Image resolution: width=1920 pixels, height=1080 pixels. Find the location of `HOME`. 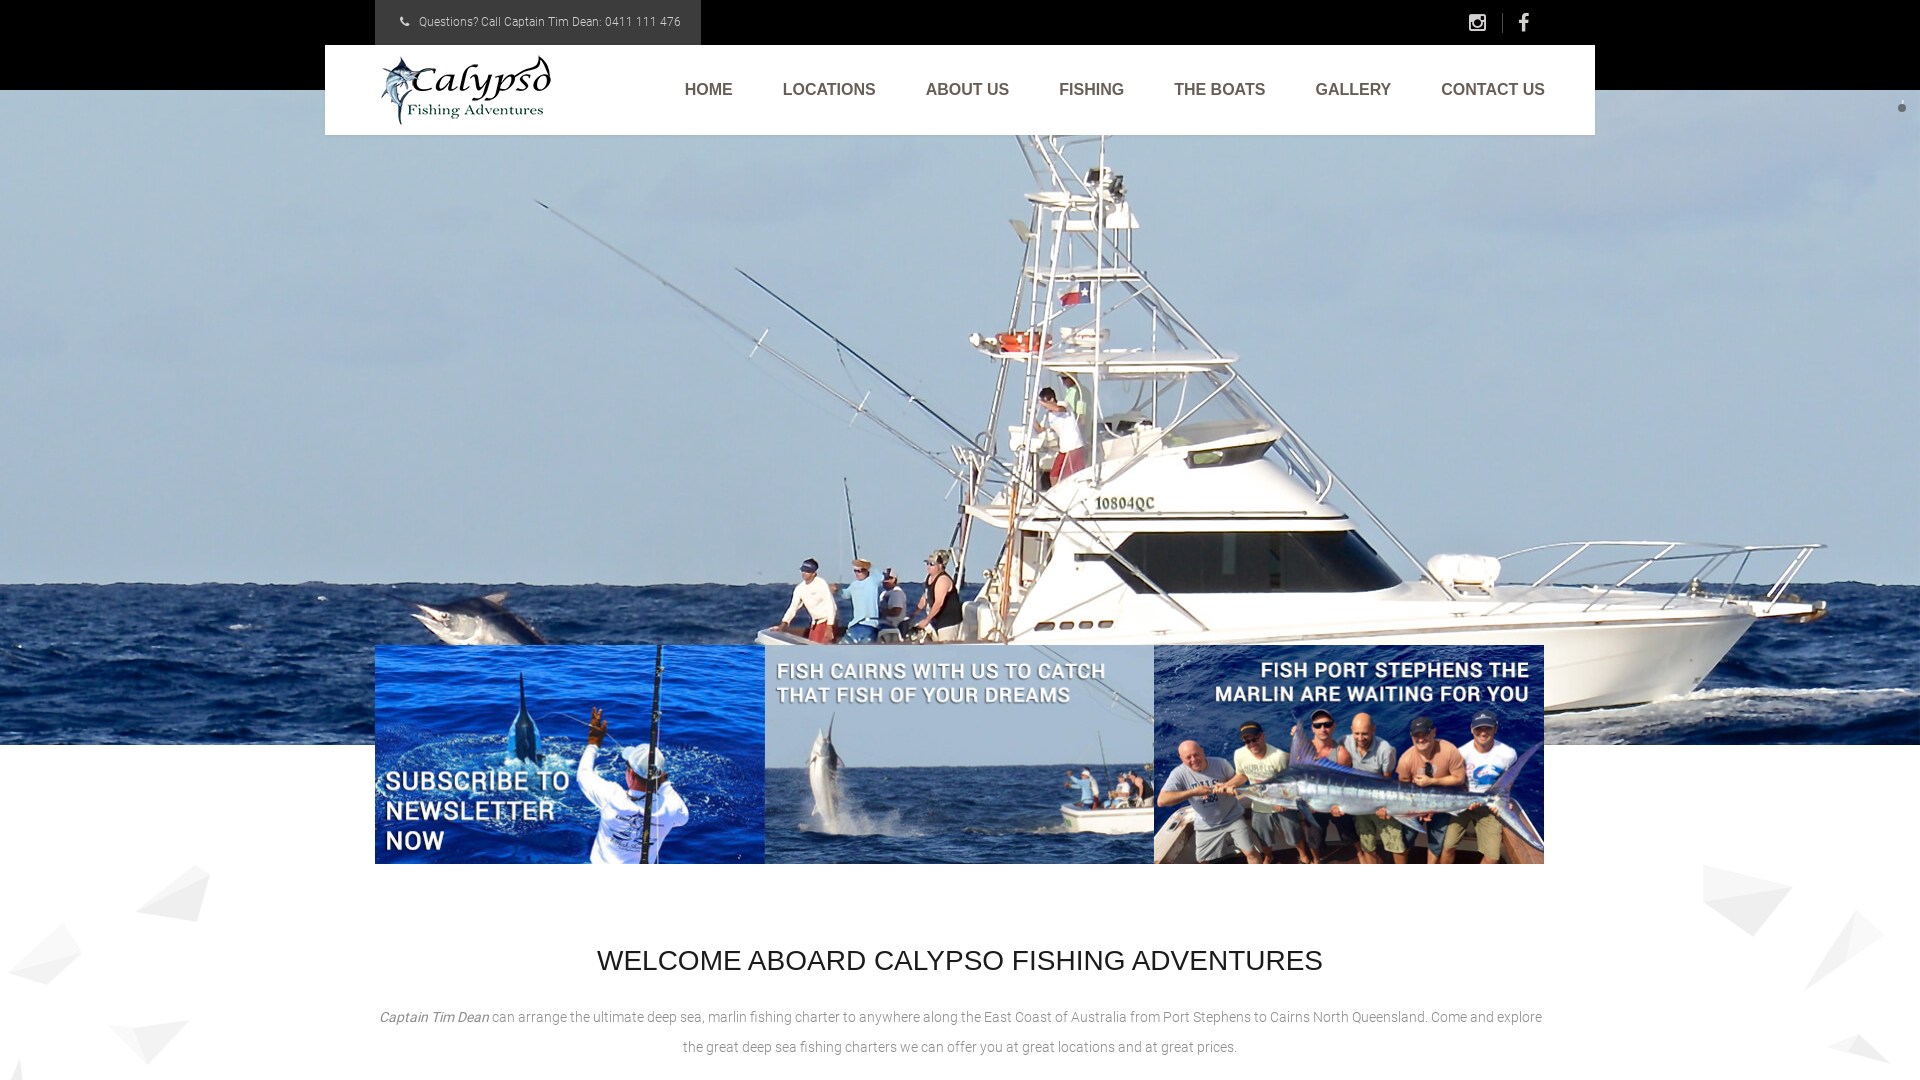

HOME is located at coordinates (709, 90).